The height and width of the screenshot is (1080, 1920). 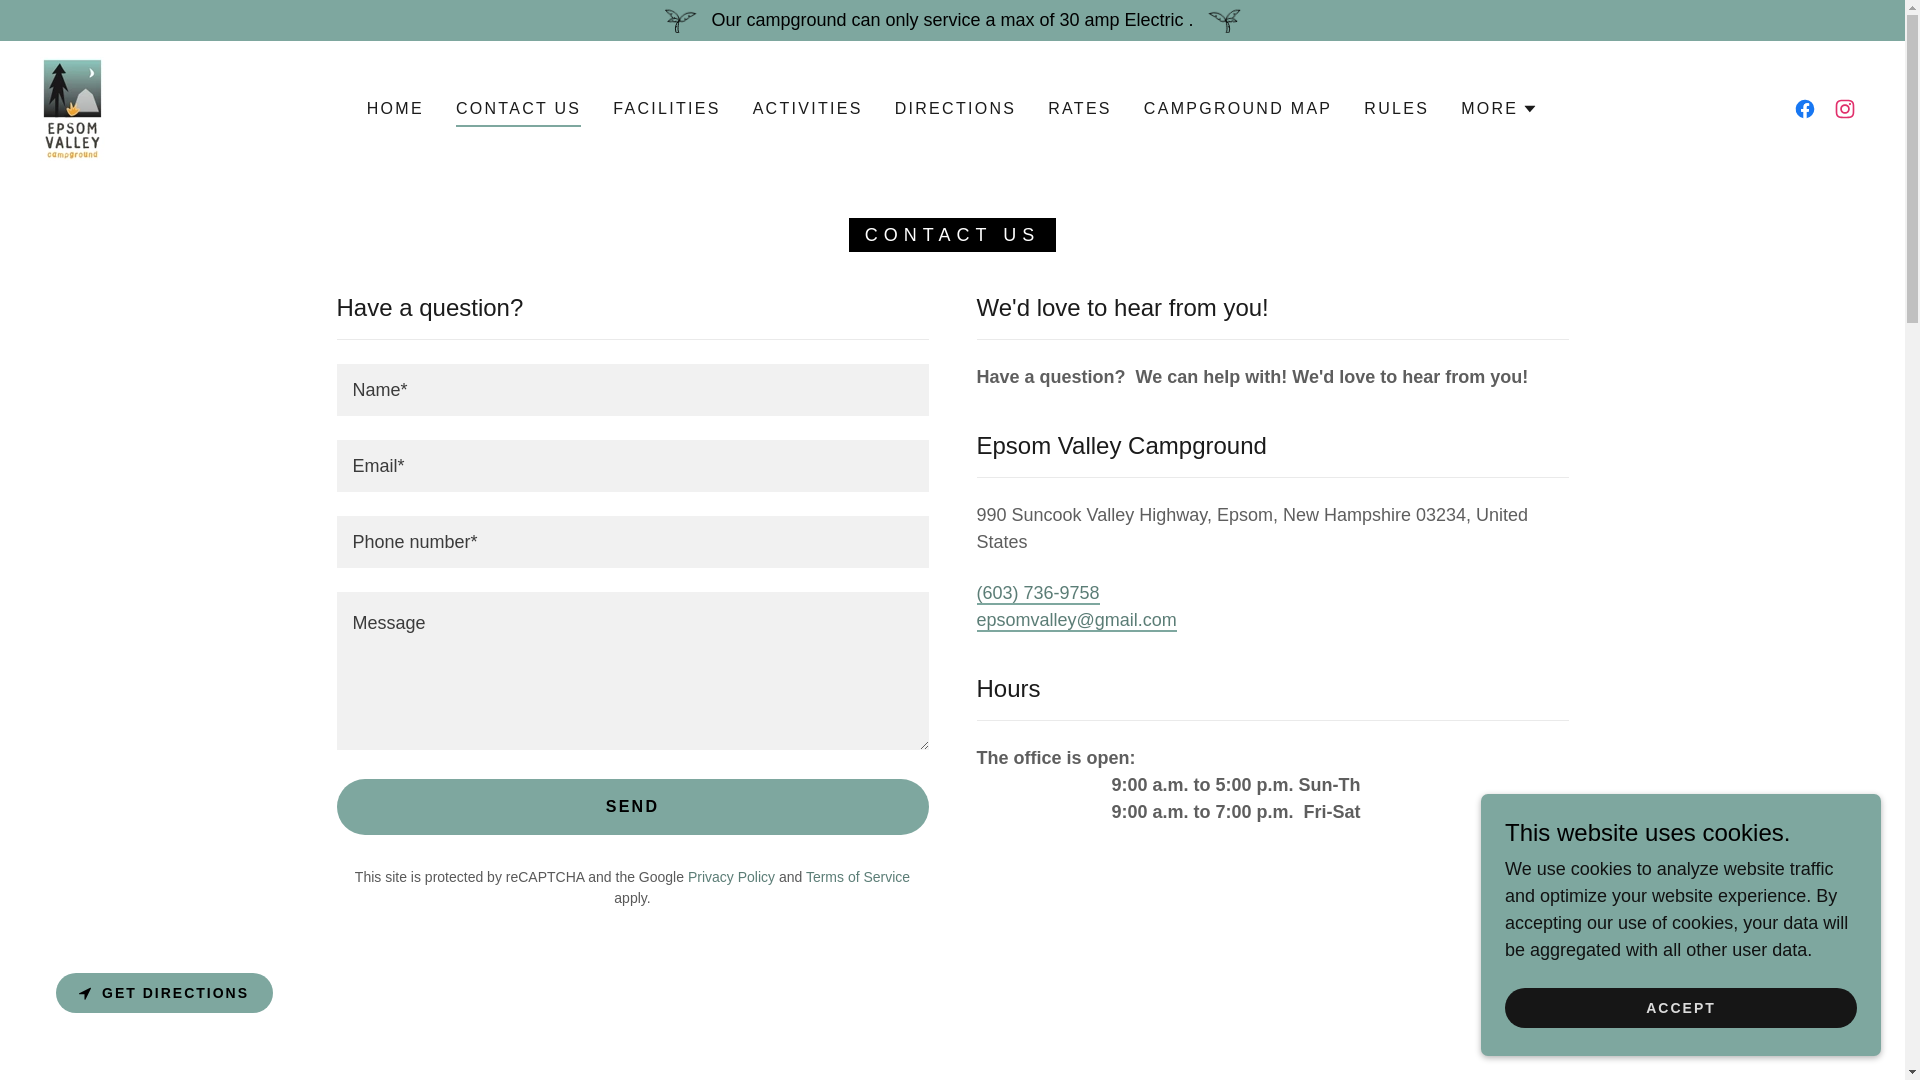 I want to click on CAMPGROUND MAP, so click(x=1238, y=108).